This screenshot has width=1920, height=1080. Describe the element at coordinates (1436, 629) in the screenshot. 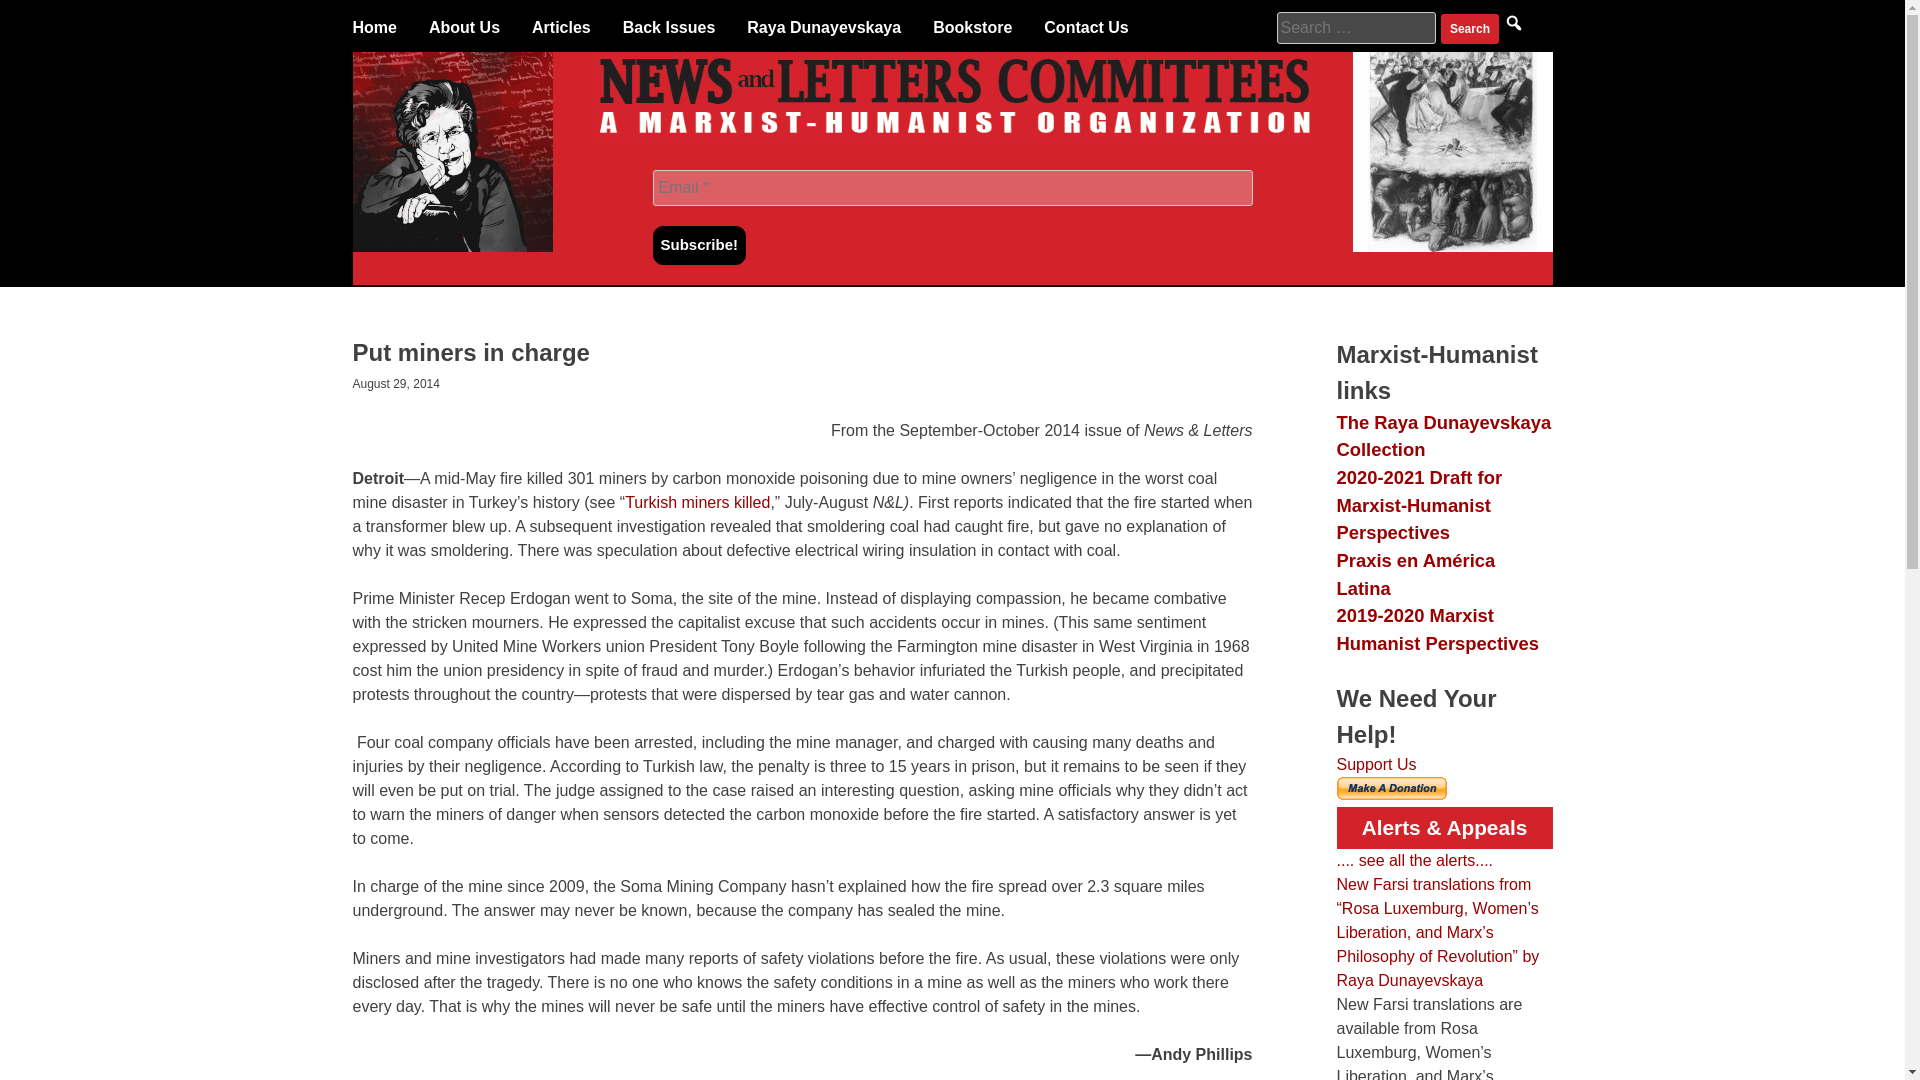

I see `2019-2020 Marxist Humanist Perspectives` at that location.